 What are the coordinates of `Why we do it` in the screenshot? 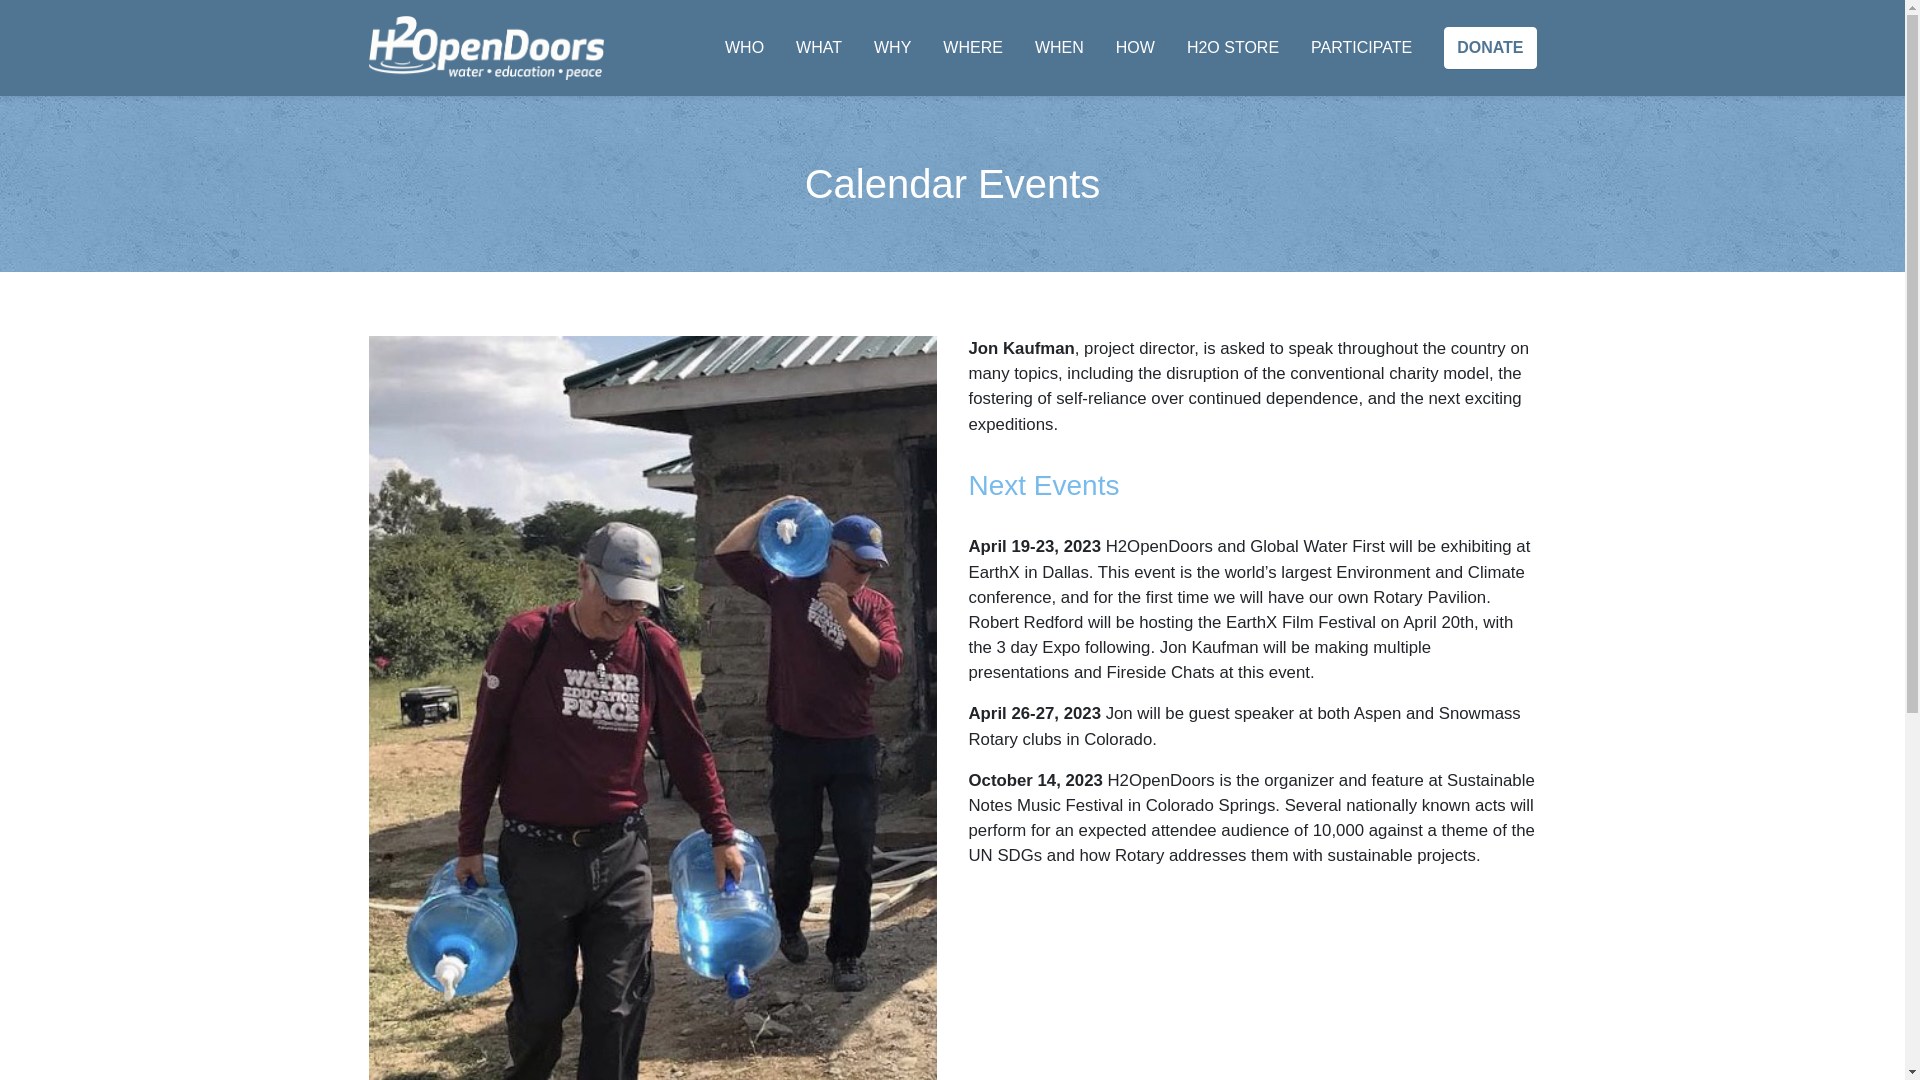 It's located at (892, 47).